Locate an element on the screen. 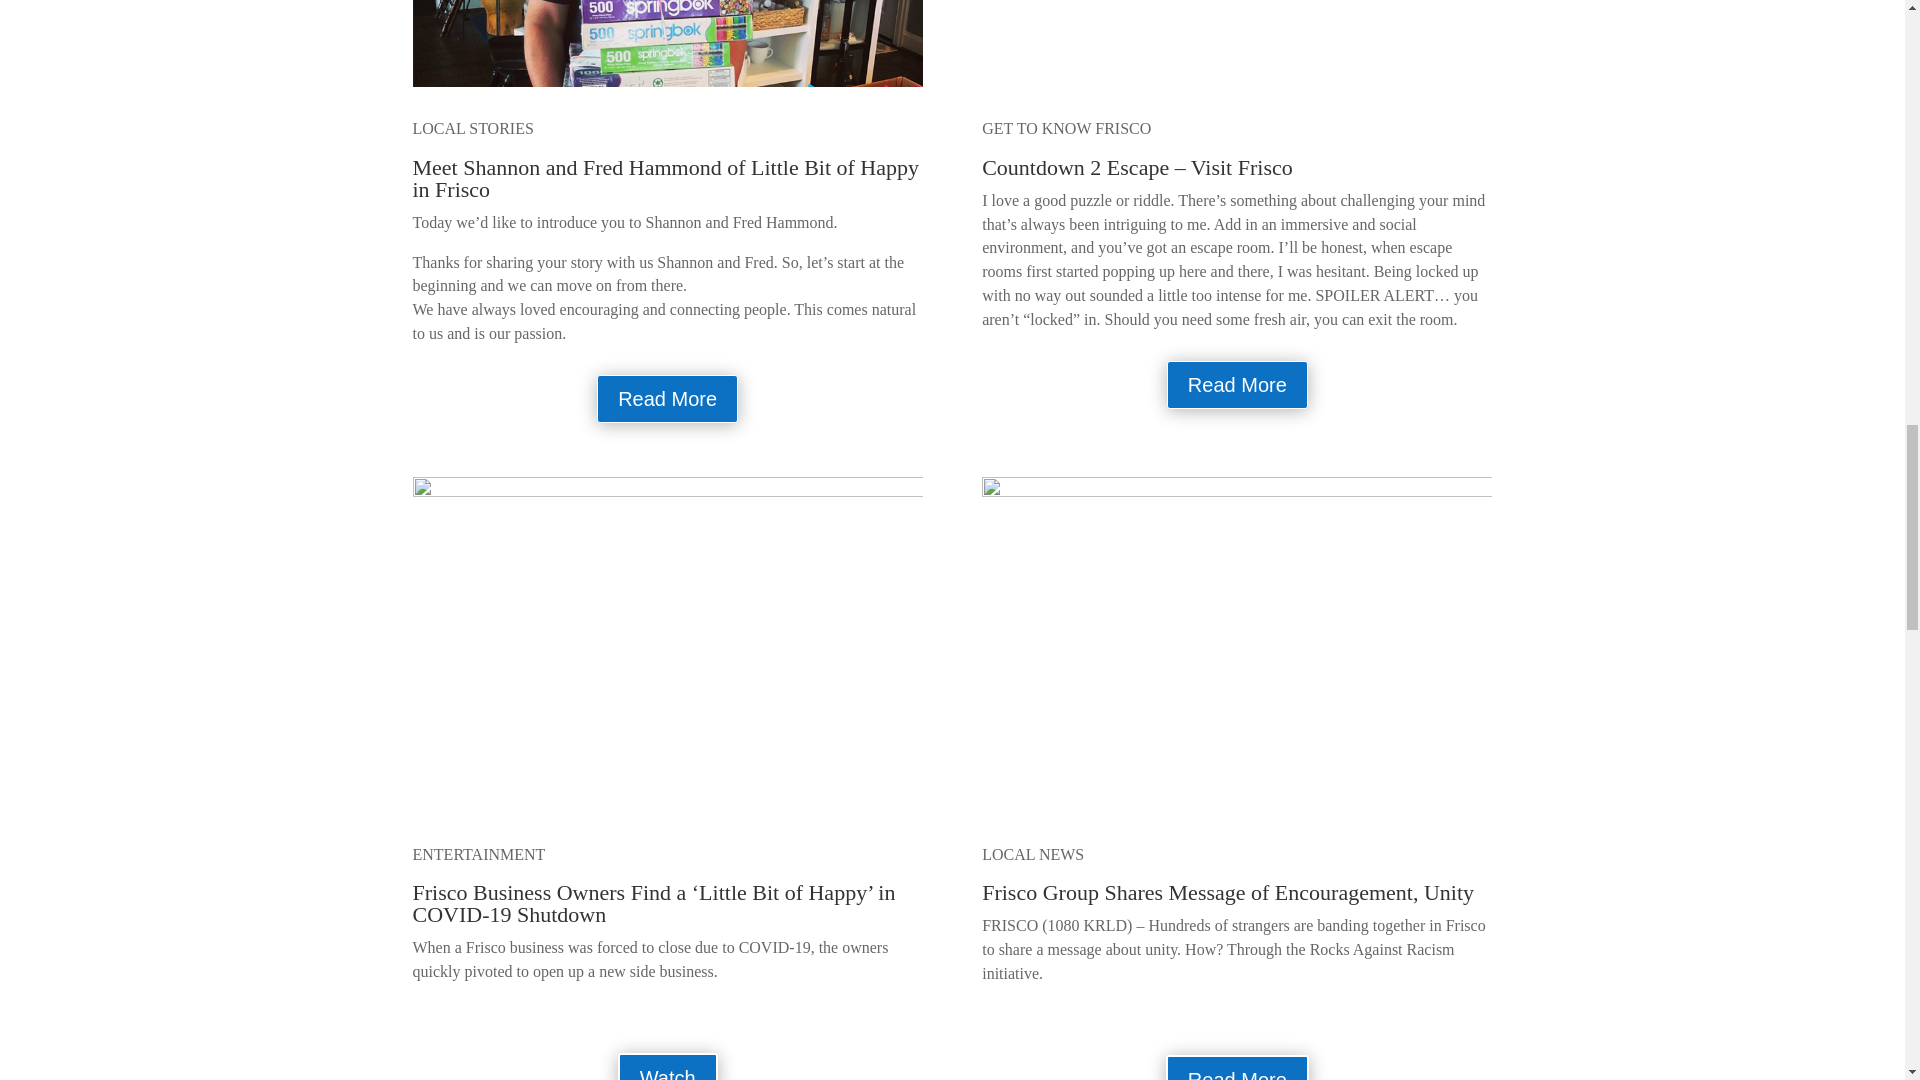  Watch is located at coordinates (668, 1066).